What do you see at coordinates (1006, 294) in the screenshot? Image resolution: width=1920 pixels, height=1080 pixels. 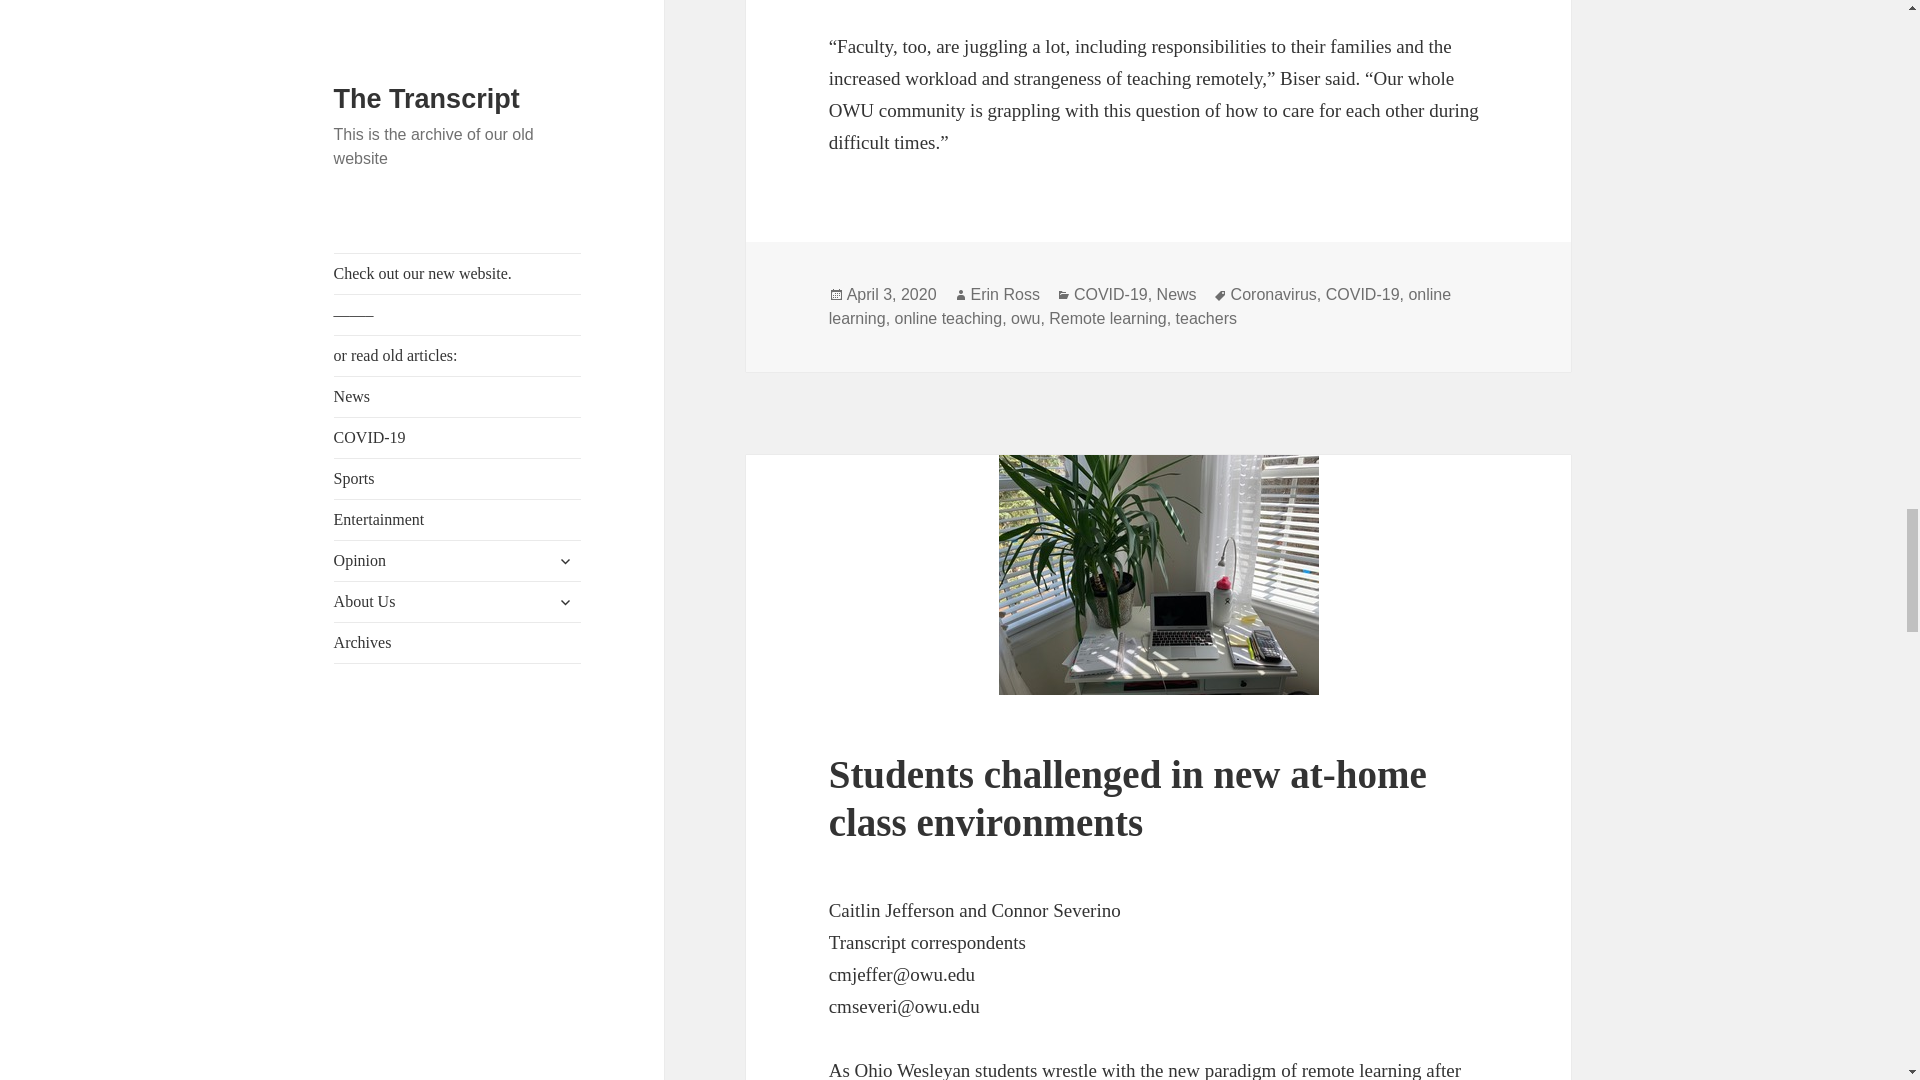 I see `Erin Ross` at bounding box center [1006, 294].